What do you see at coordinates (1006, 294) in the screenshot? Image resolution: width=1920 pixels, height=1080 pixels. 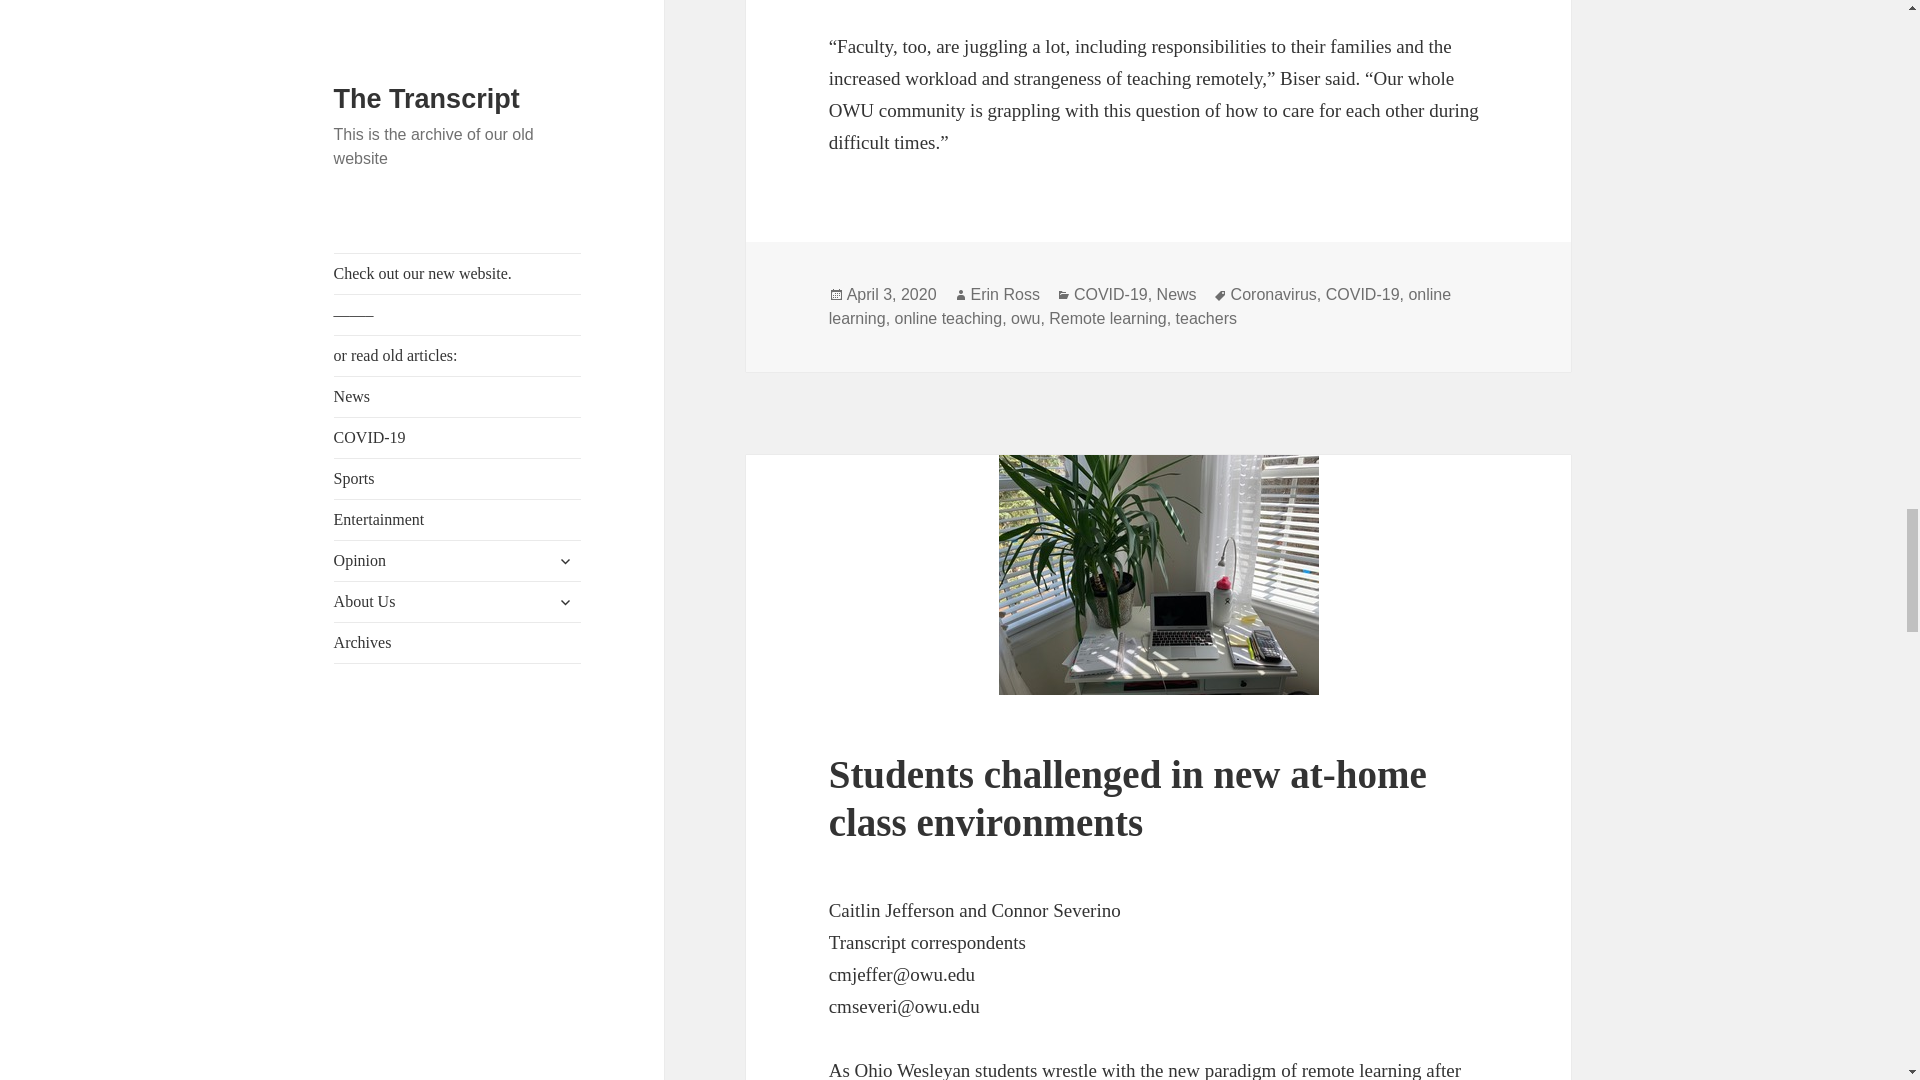 I see `Erin Ross` at bounding box center [1006, 294].